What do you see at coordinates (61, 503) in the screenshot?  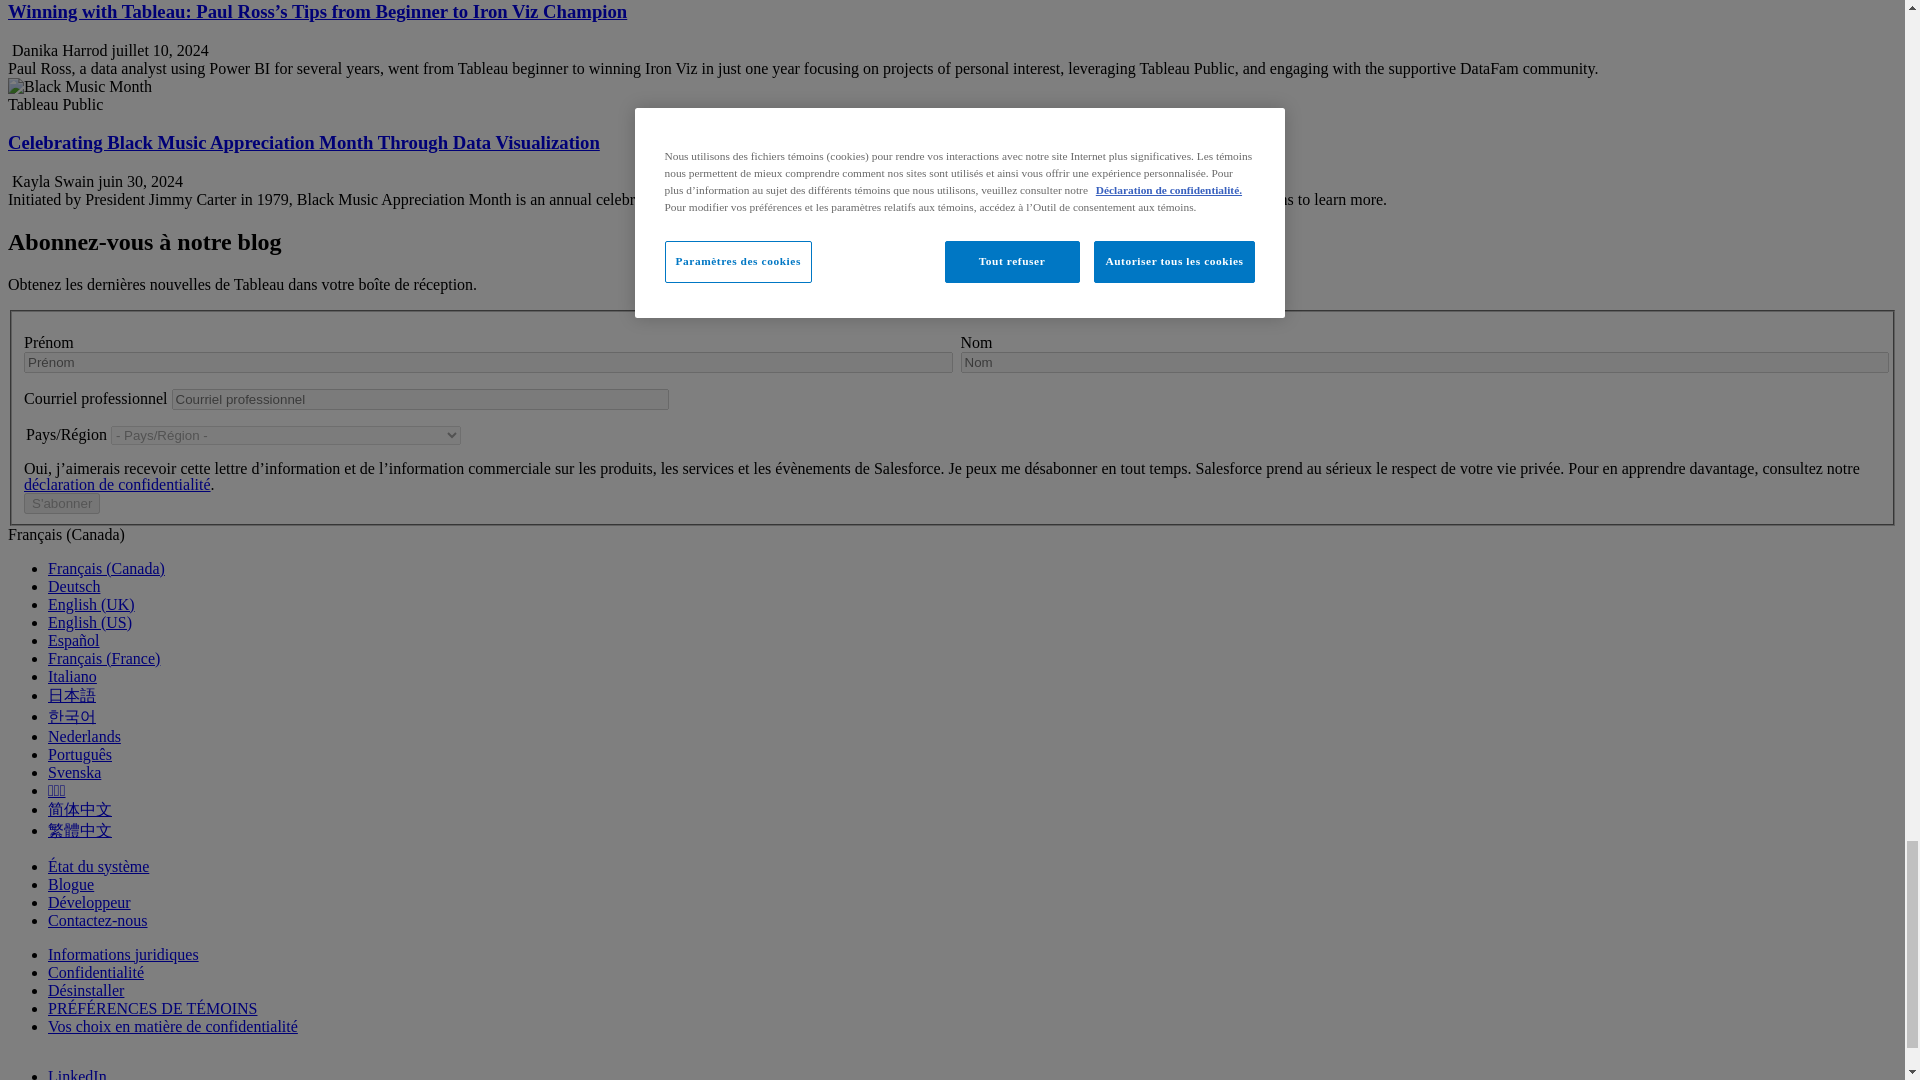 I see `S'abonner` at bounding box center [61, 503].